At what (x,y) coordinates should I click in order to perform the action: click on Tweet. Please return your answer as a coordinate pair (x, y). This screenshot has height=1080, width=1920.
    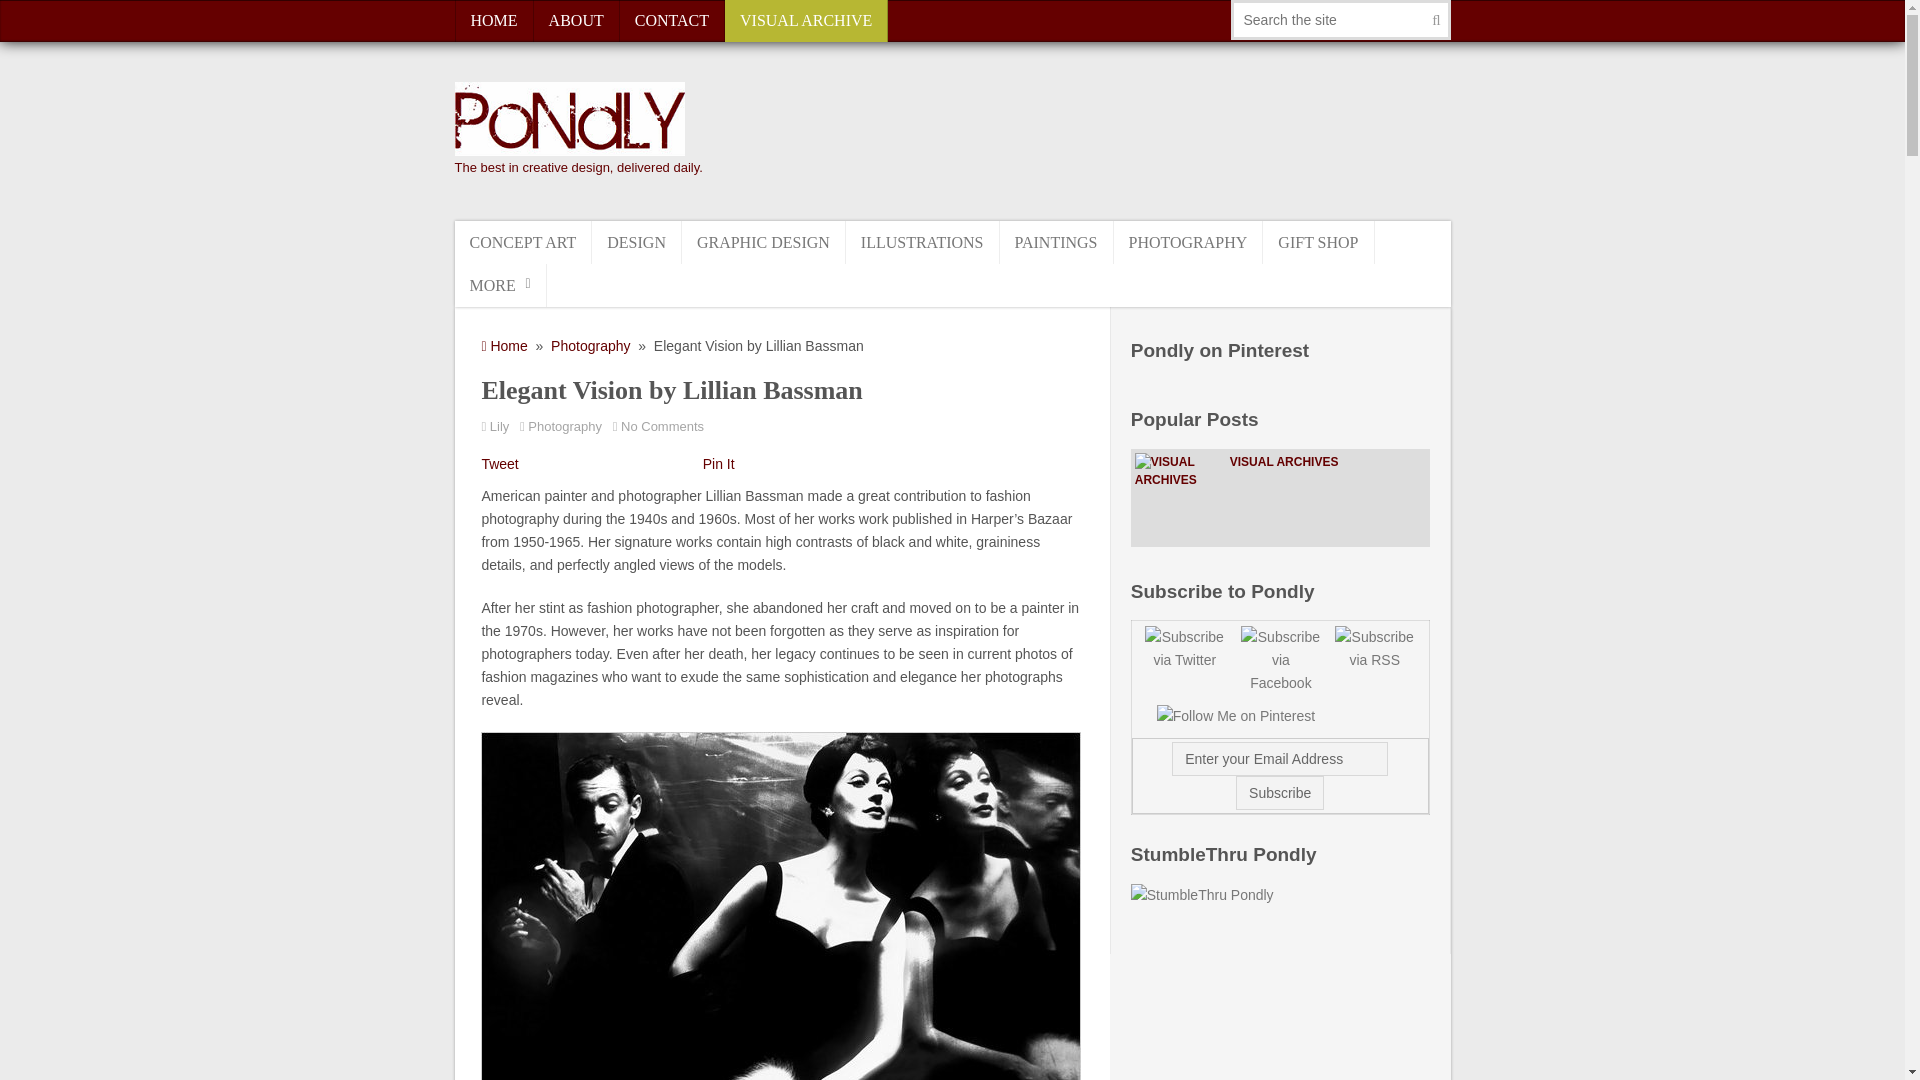
    Looking at the image, I should click on (500, 463).